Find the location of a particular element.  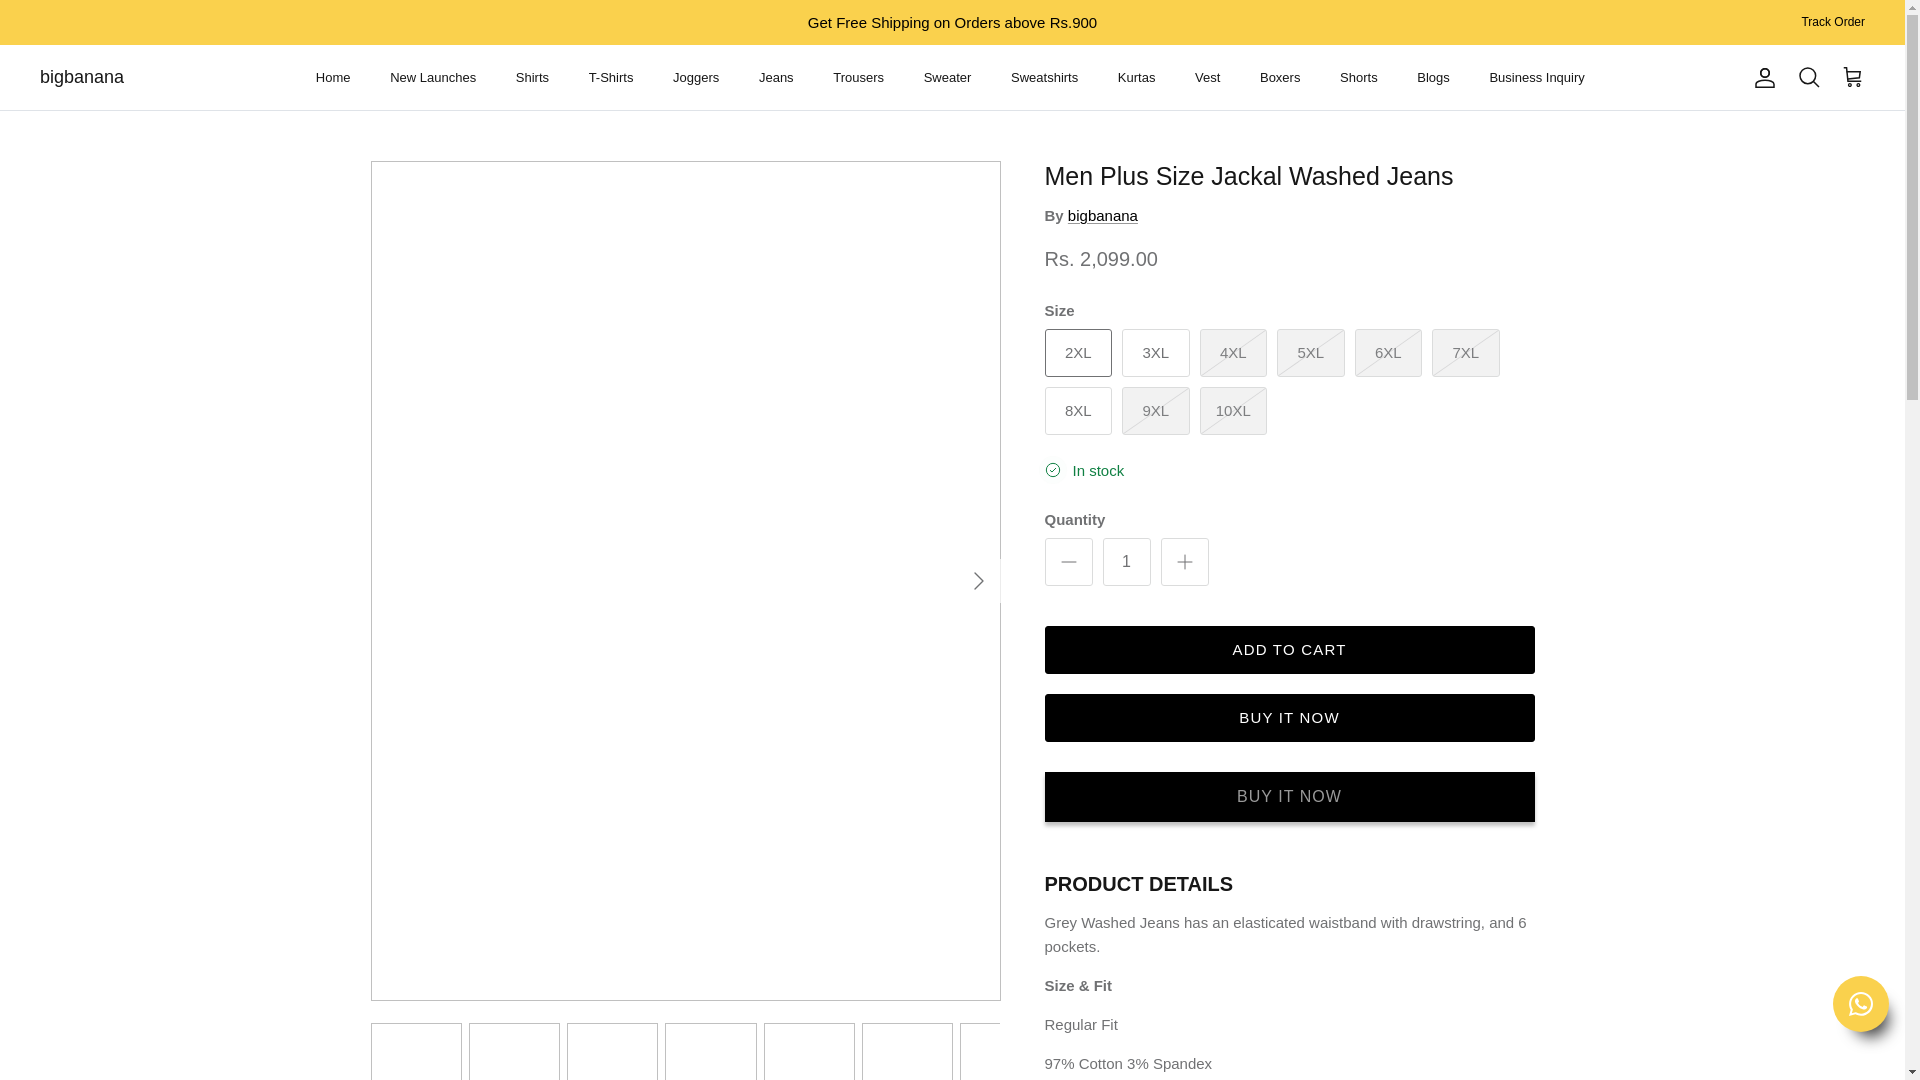

Joggers is located at coordinates (696, 78).